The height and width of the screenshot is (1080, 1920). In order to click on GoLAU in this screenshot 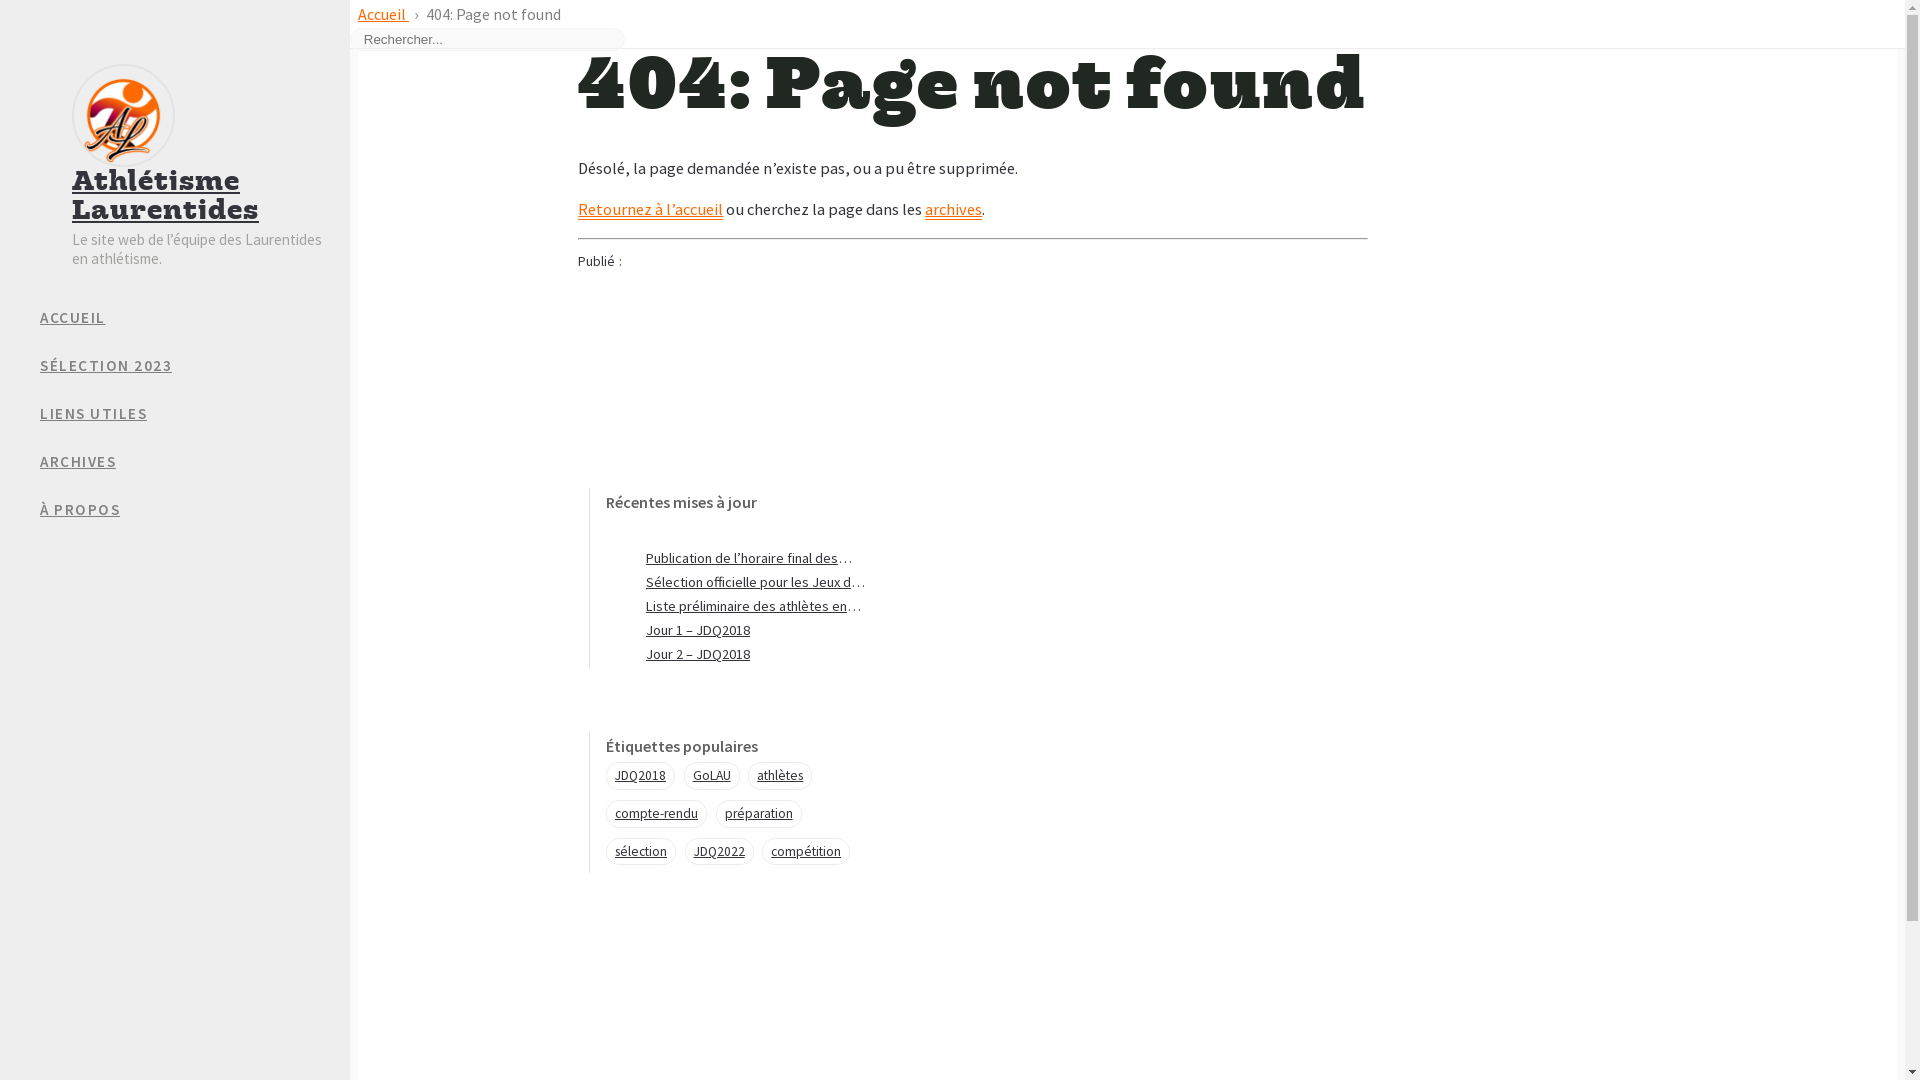, I will do `click(712, 776)`.